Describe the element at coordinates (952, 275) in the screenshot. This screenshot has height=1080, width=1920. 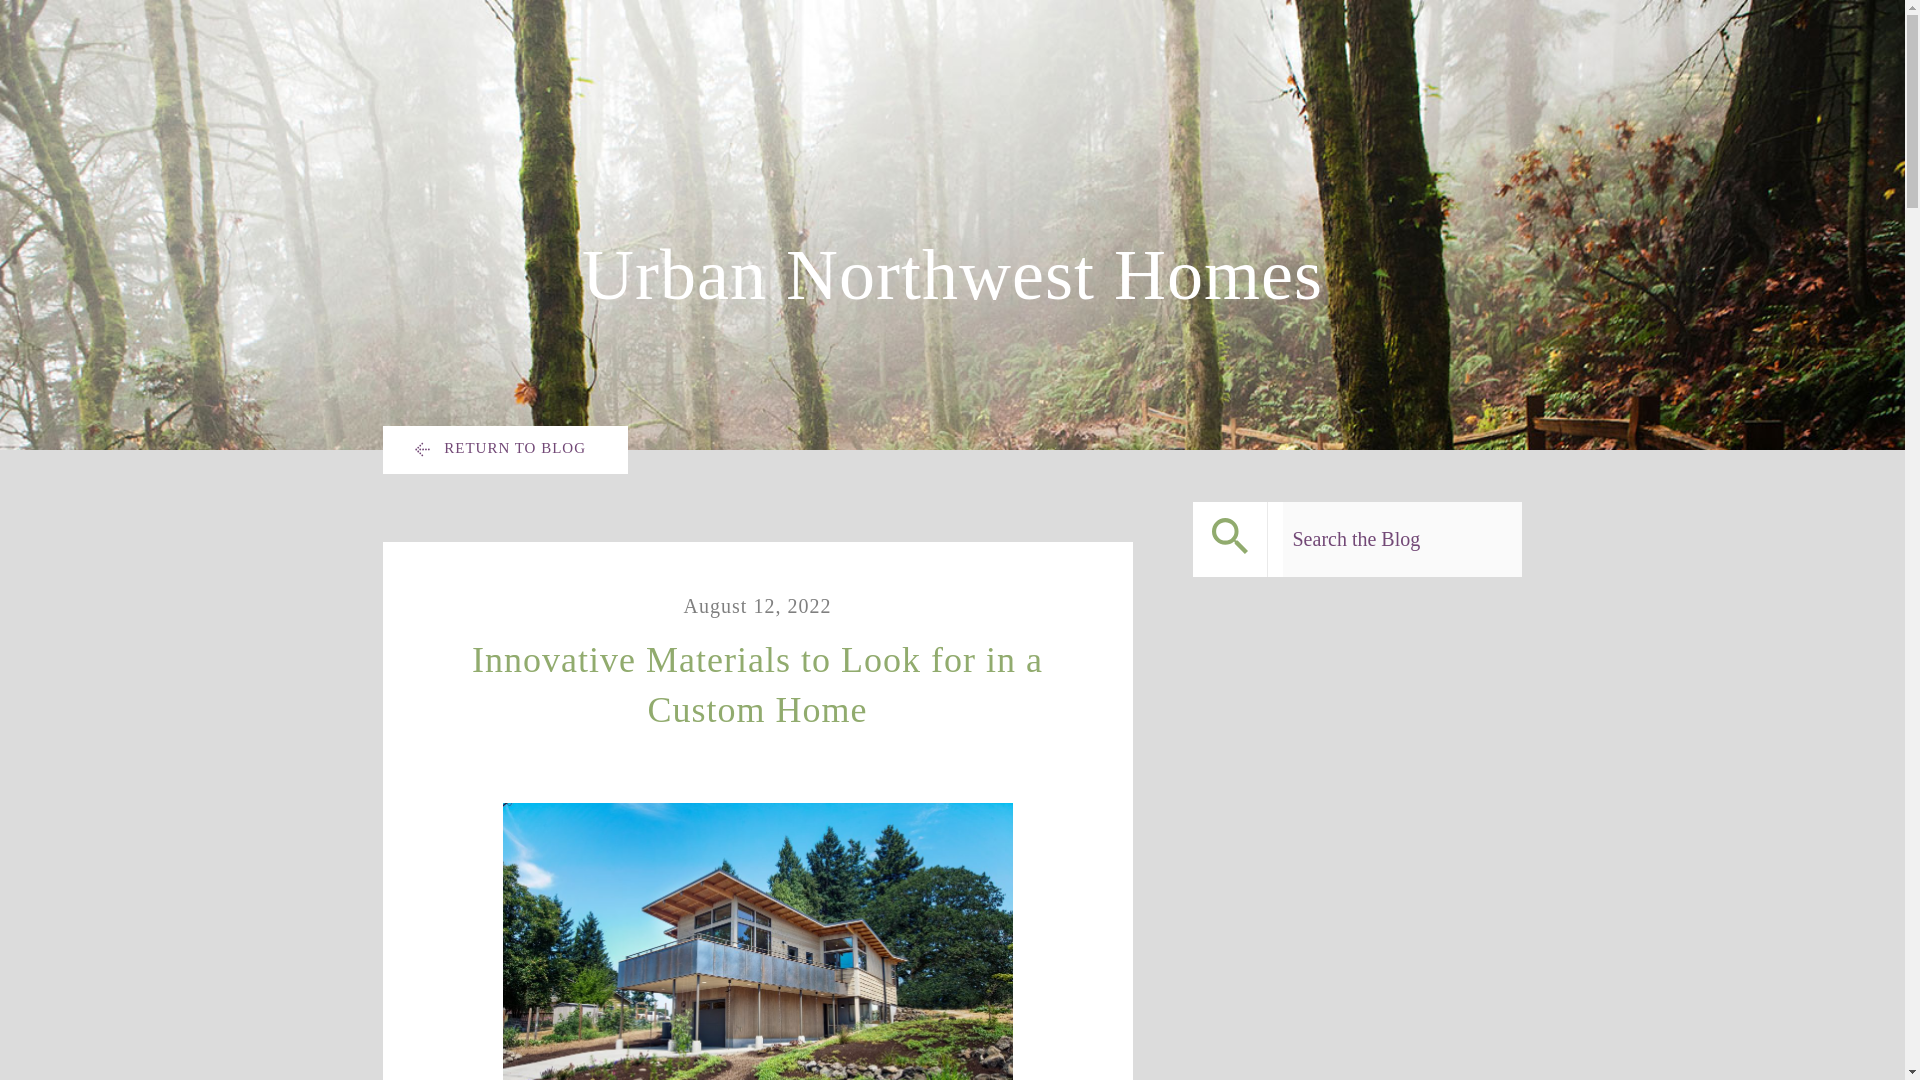
I see `Urban Northwest Homes` at that location.